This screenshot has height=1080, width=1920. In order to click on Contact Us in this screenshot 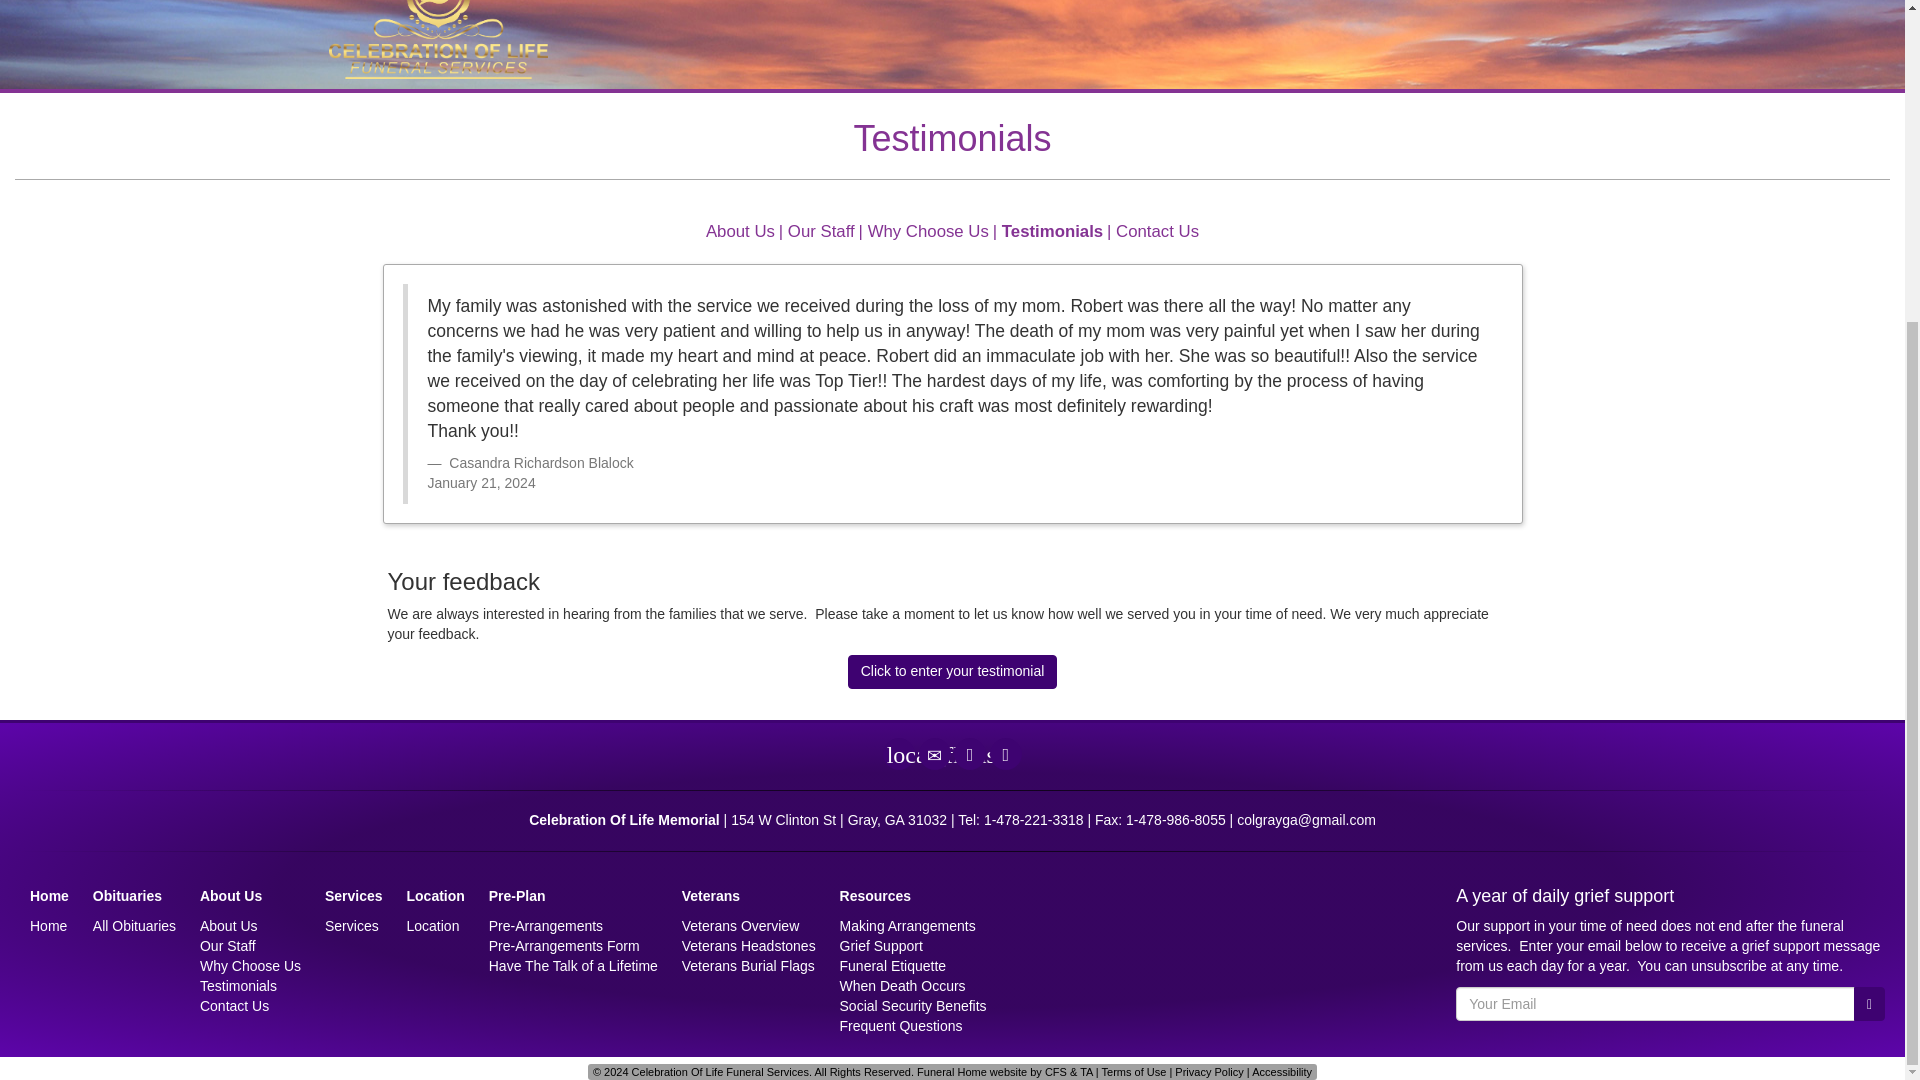, I will do `click(1156, 231)`.